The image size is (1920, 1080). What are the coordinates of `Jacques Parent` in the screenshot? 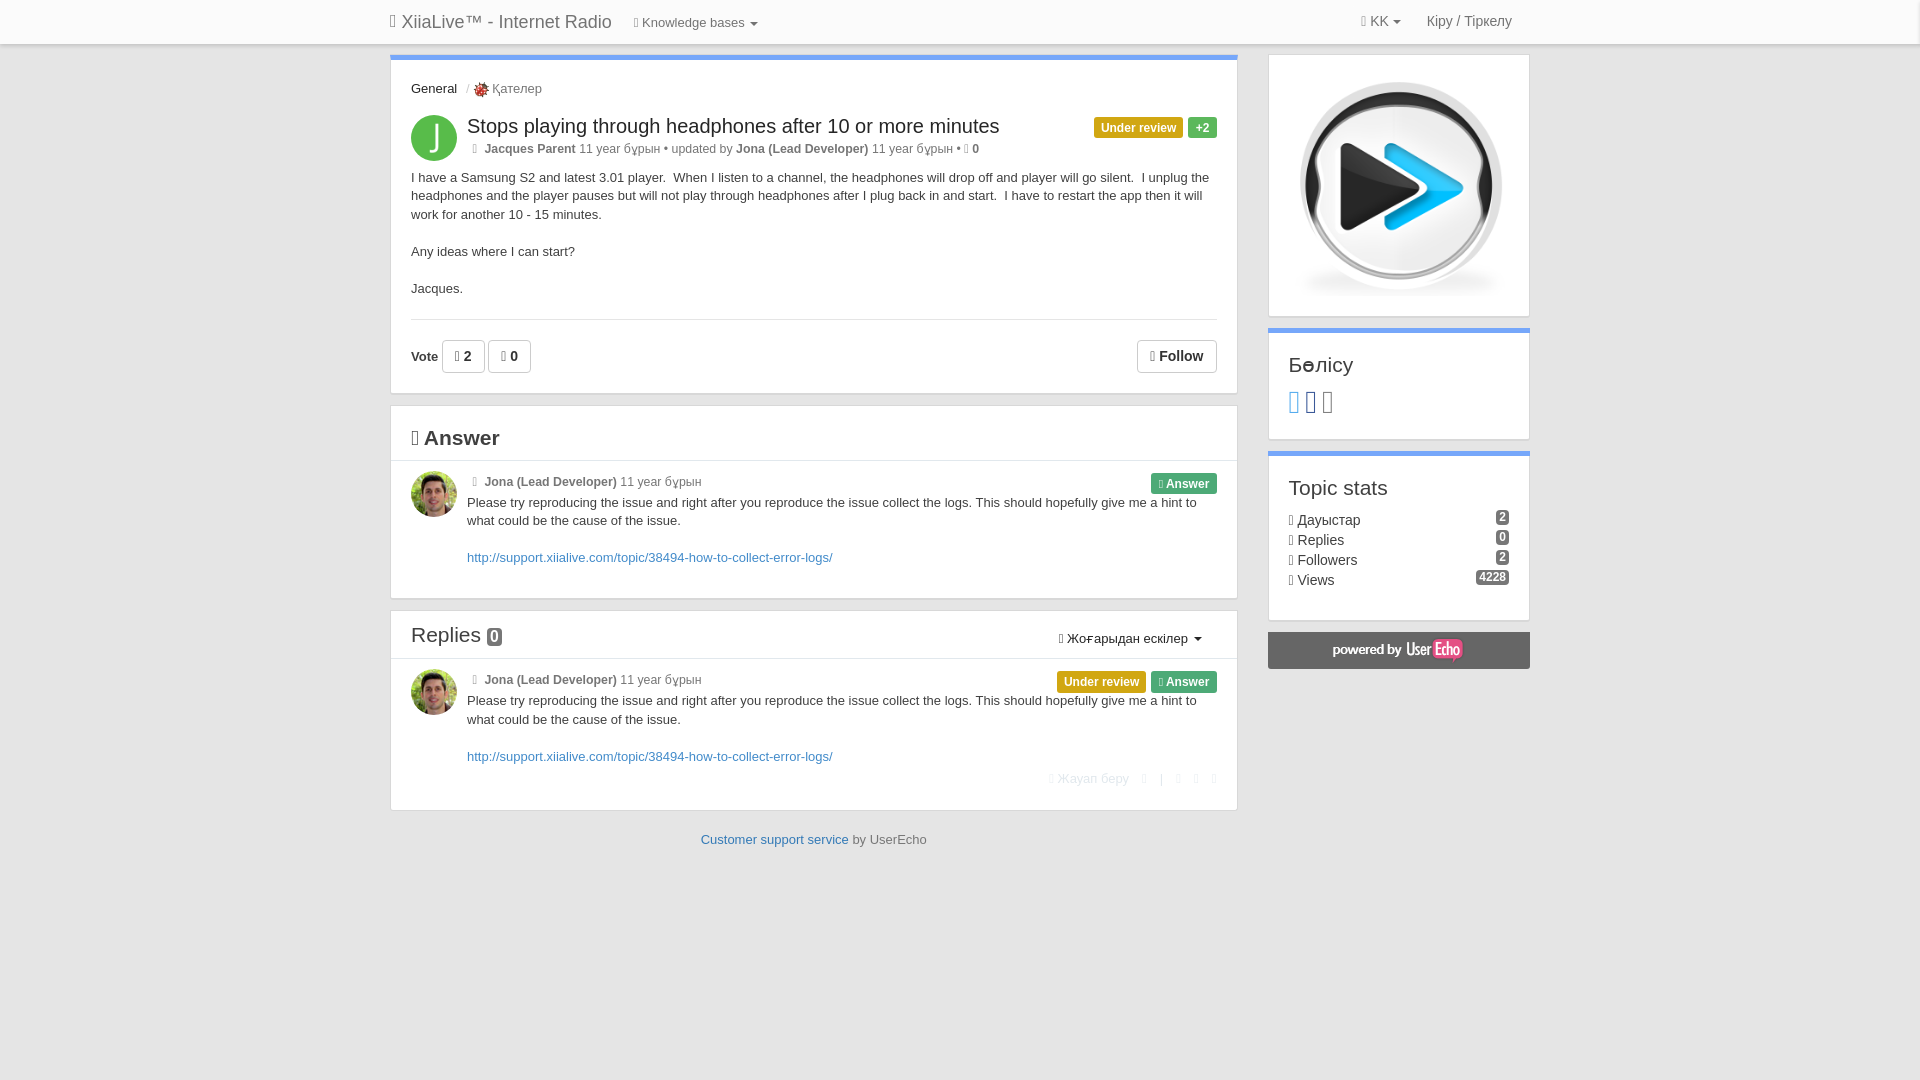 It's located at (528, 148).